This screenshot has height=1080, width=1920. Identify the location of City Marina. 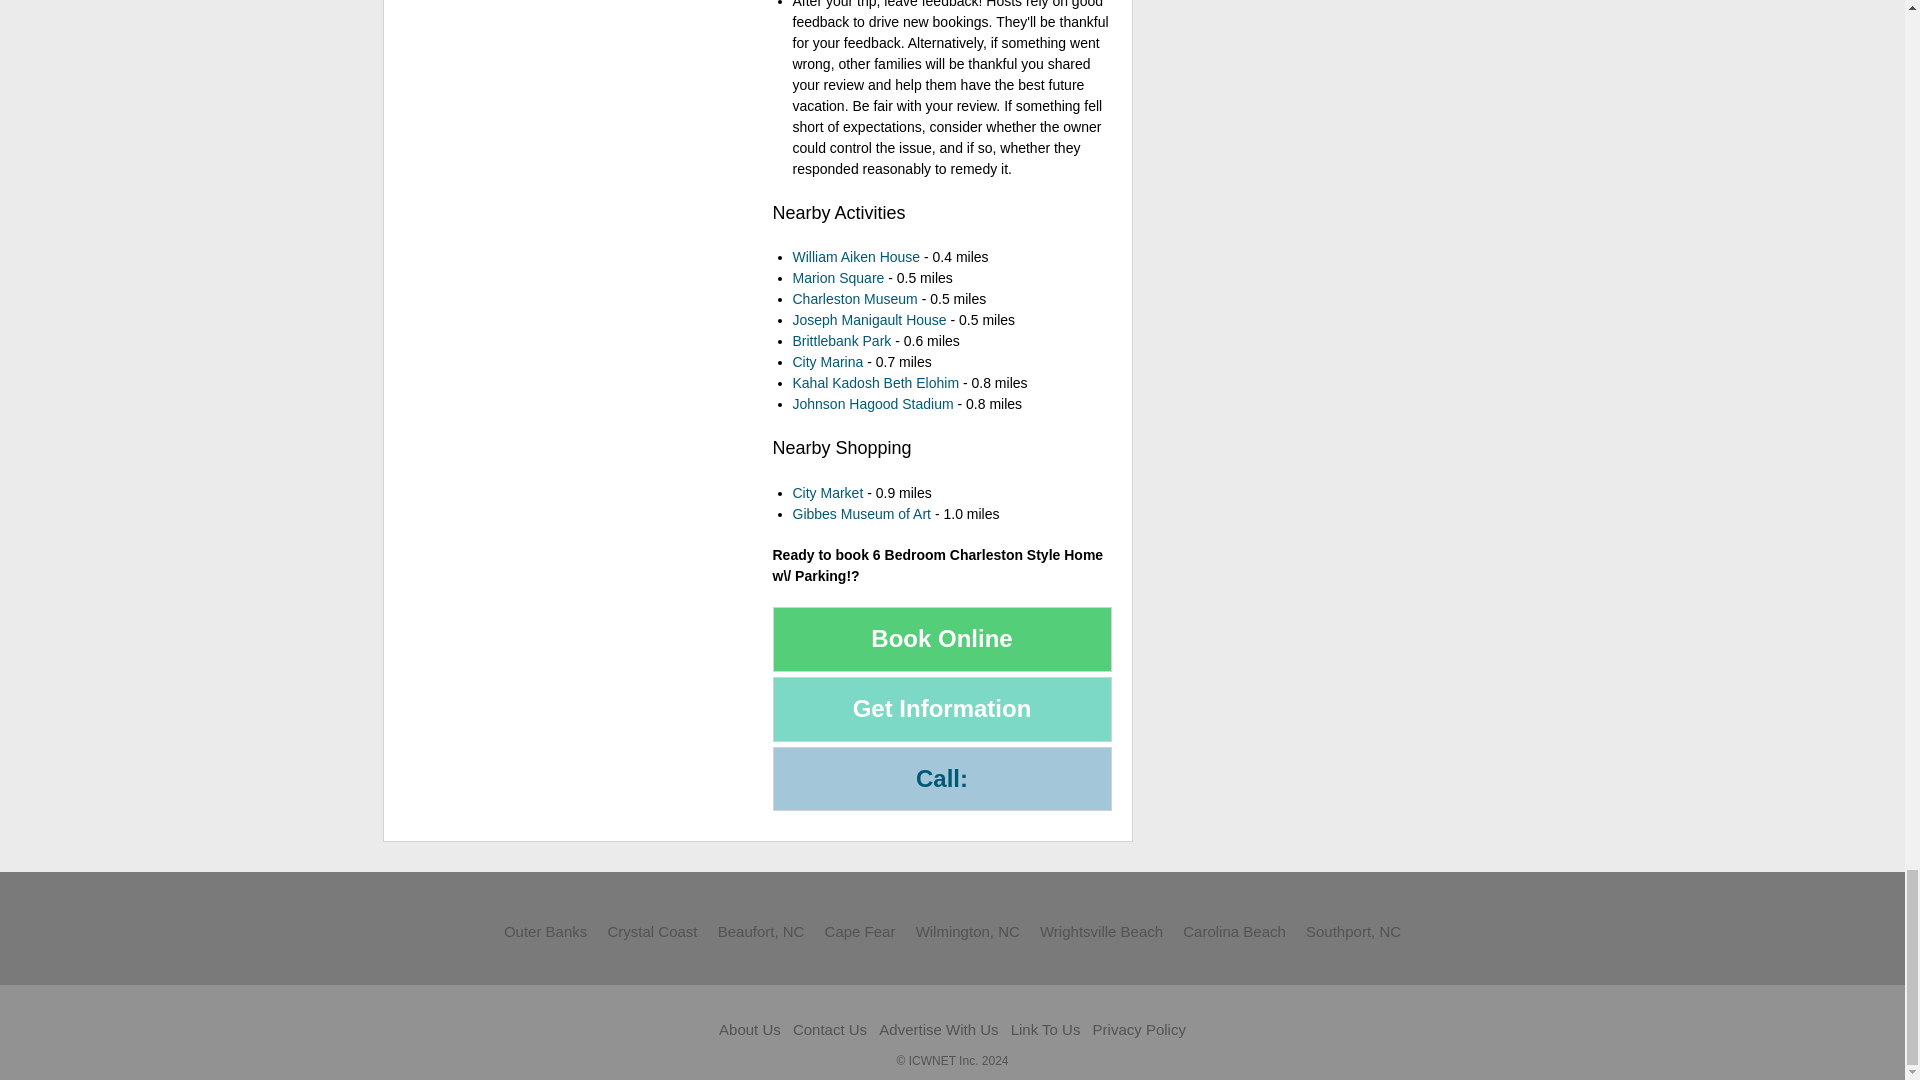
(826, 362).